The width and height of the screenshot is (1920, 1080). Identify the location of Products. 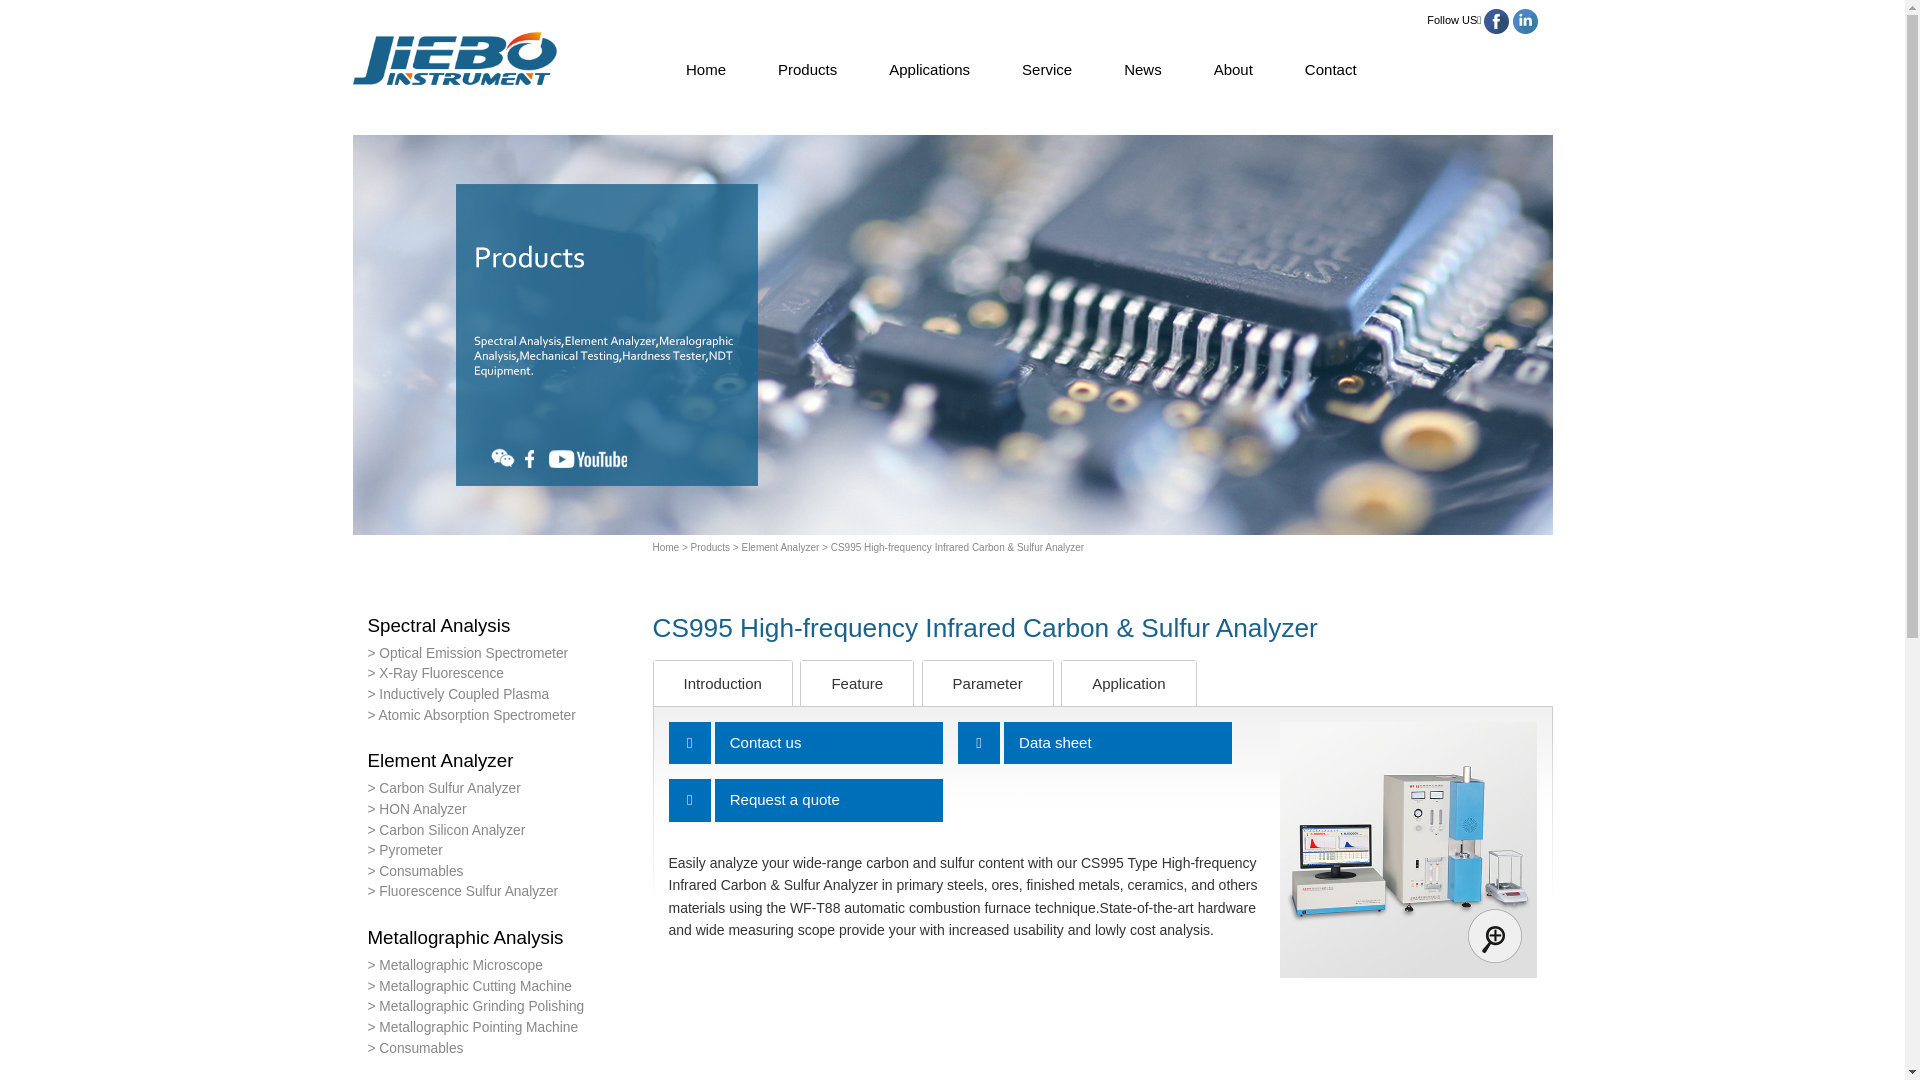
(808, 70).